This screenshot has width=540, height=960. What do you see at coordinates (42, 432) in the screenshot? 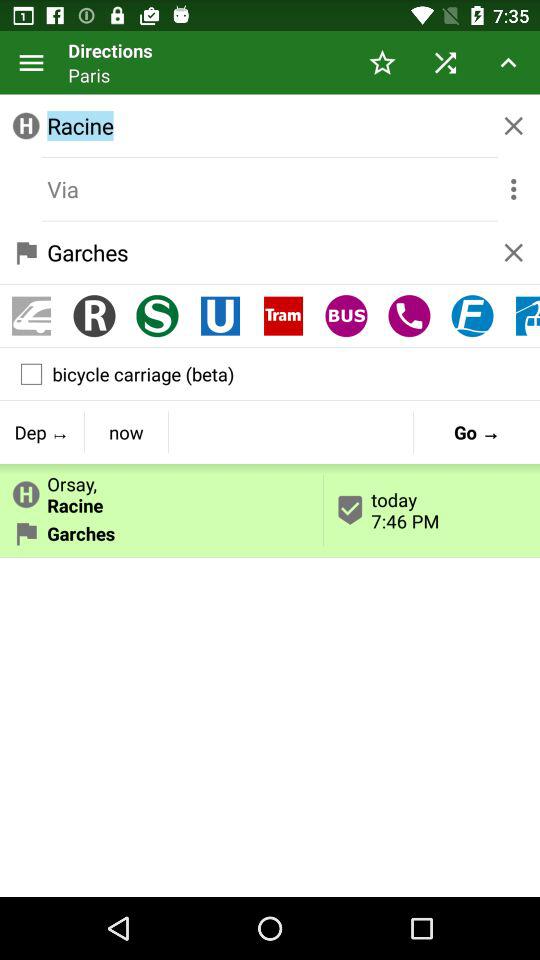
I see `turn on the item below the bicycle carriage (beta)` at bounding box center [42, 432].